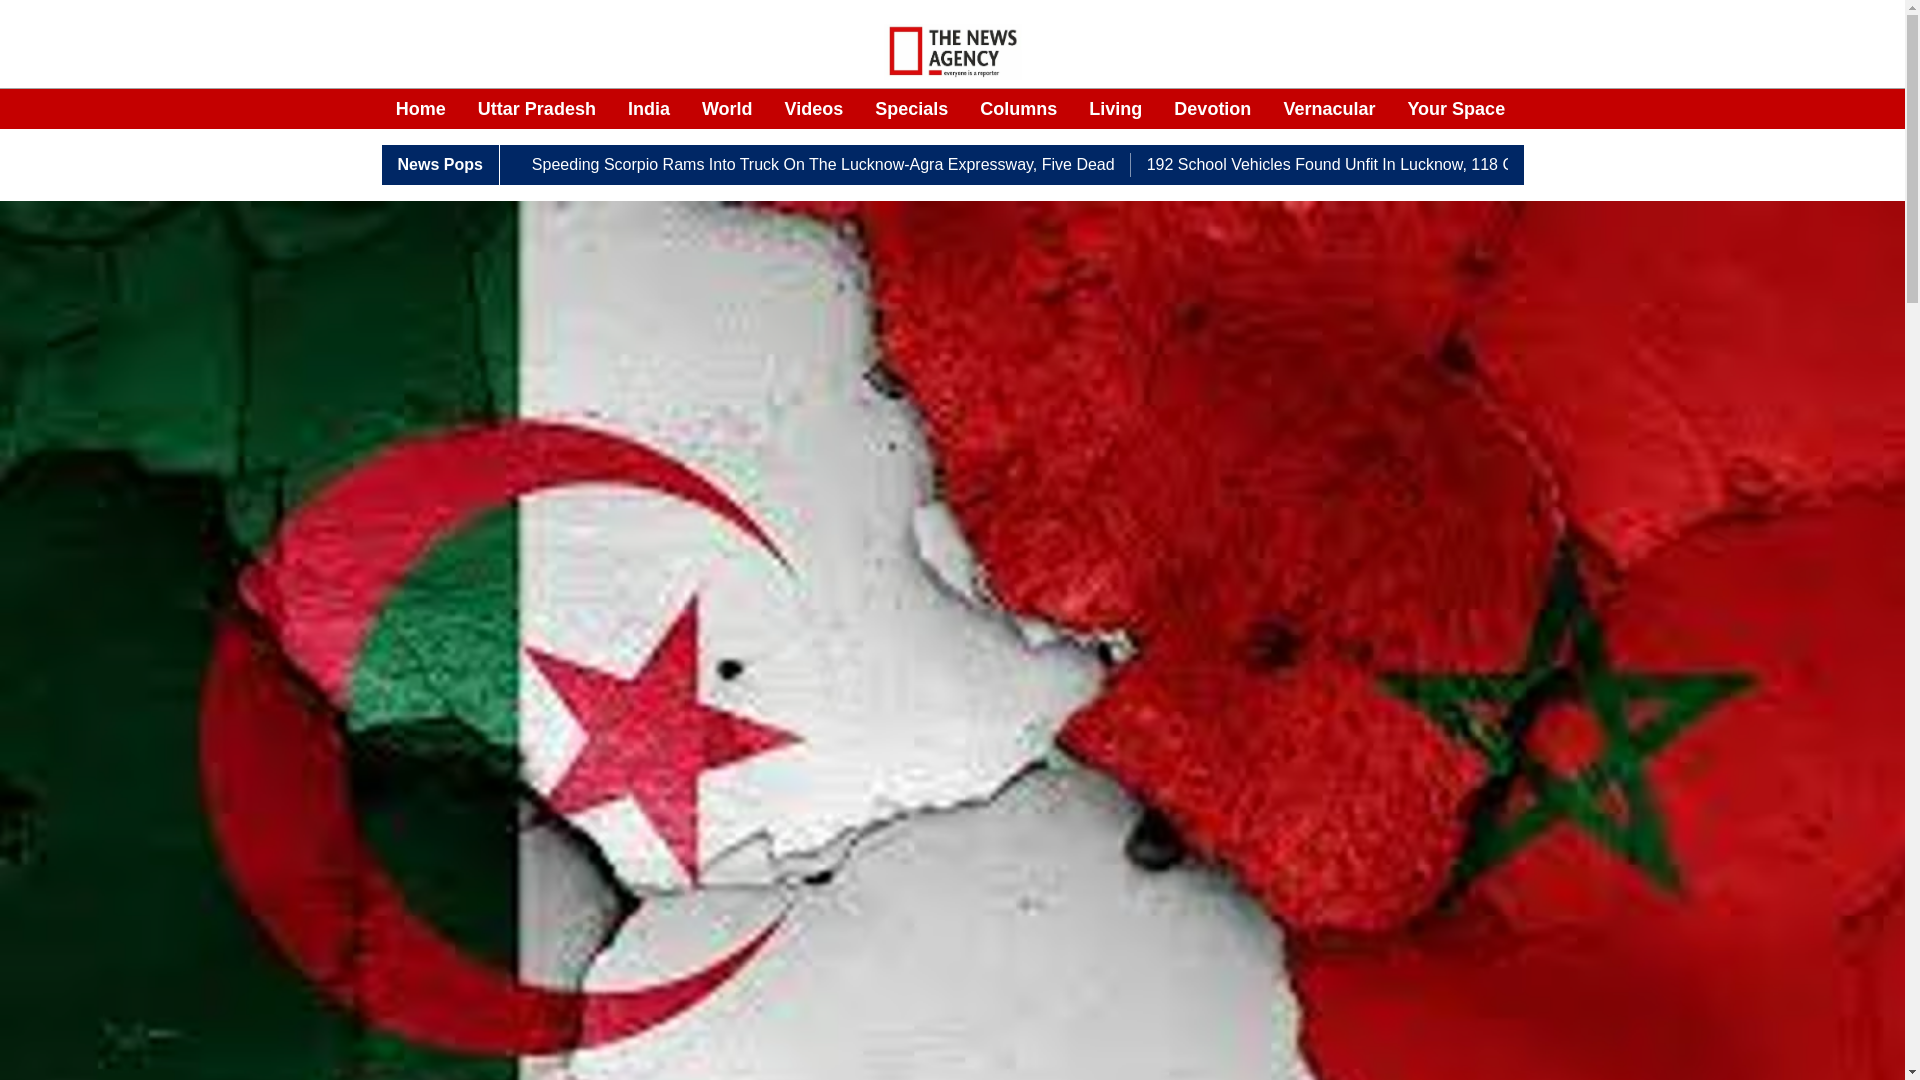  I want to click on World, so click(727, 110).